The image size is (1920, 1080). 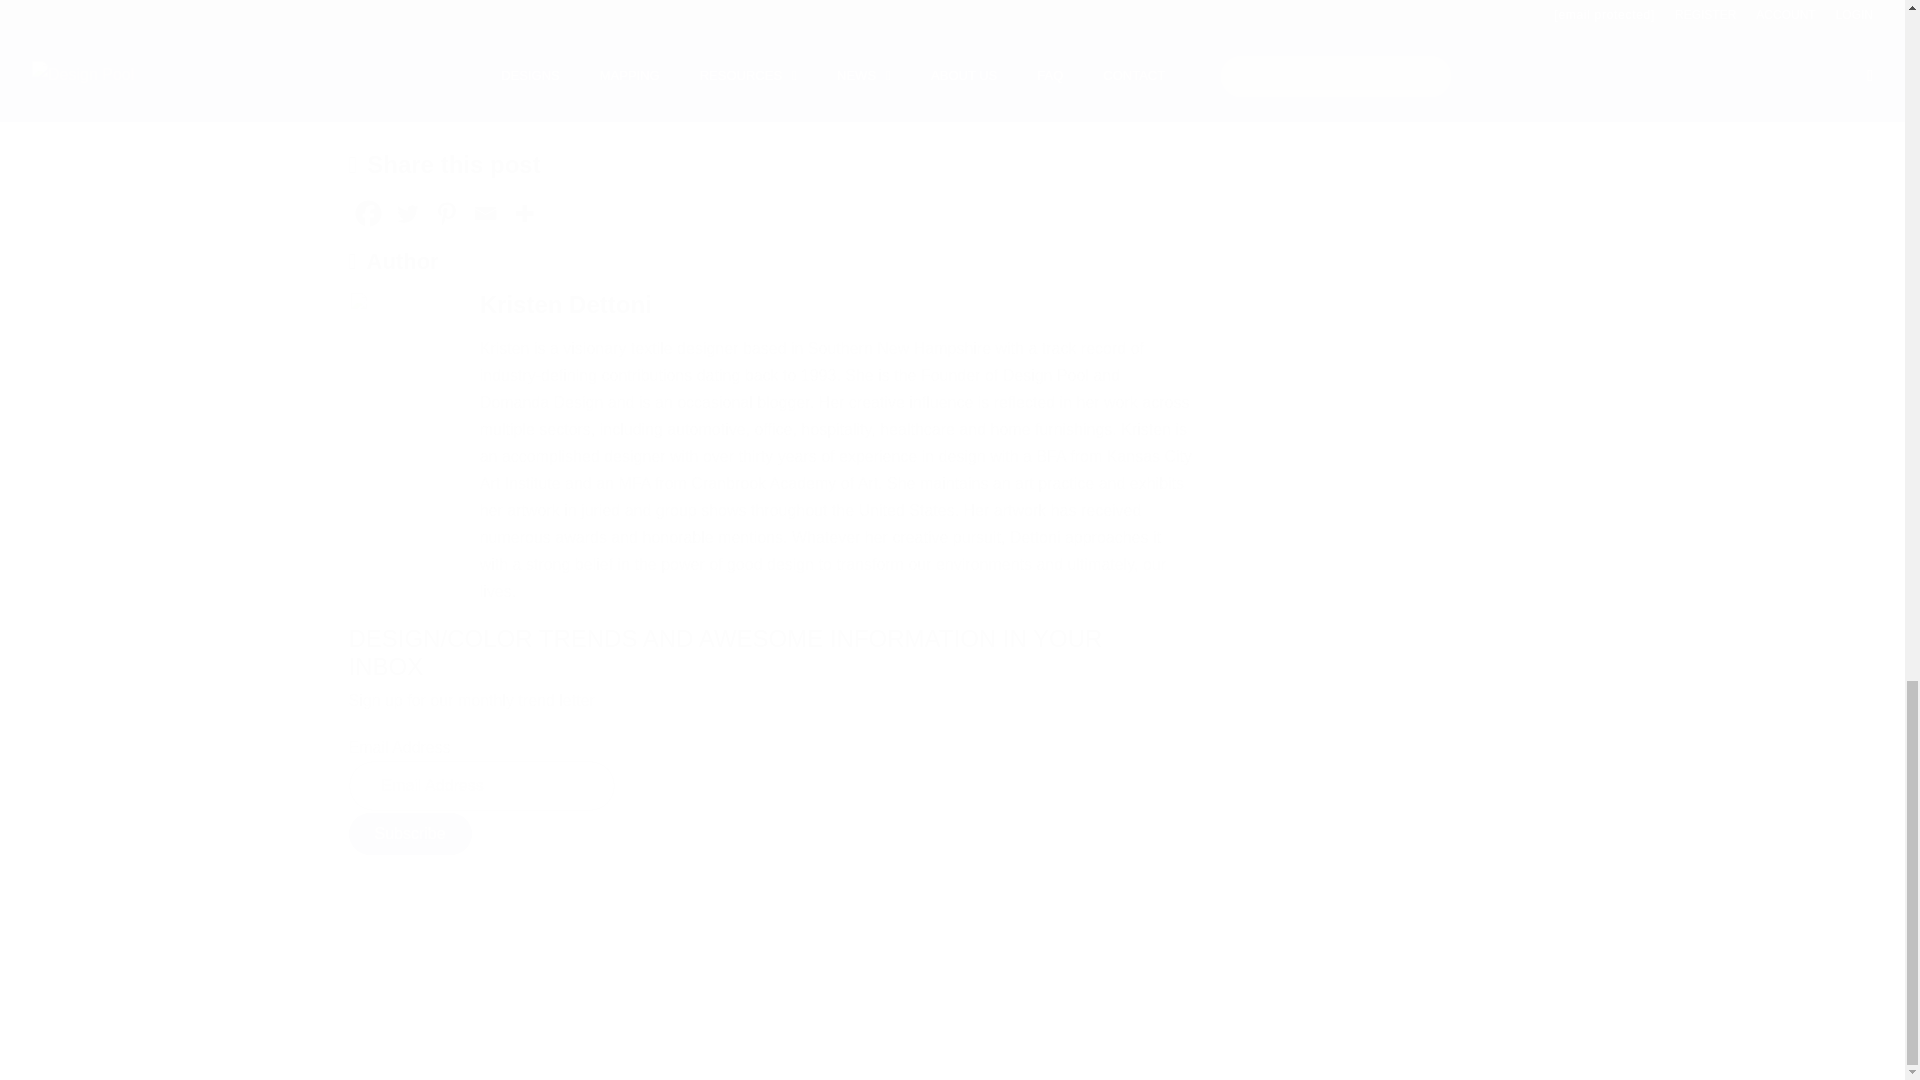 I want to click on Email, so click(x=486, y=213).